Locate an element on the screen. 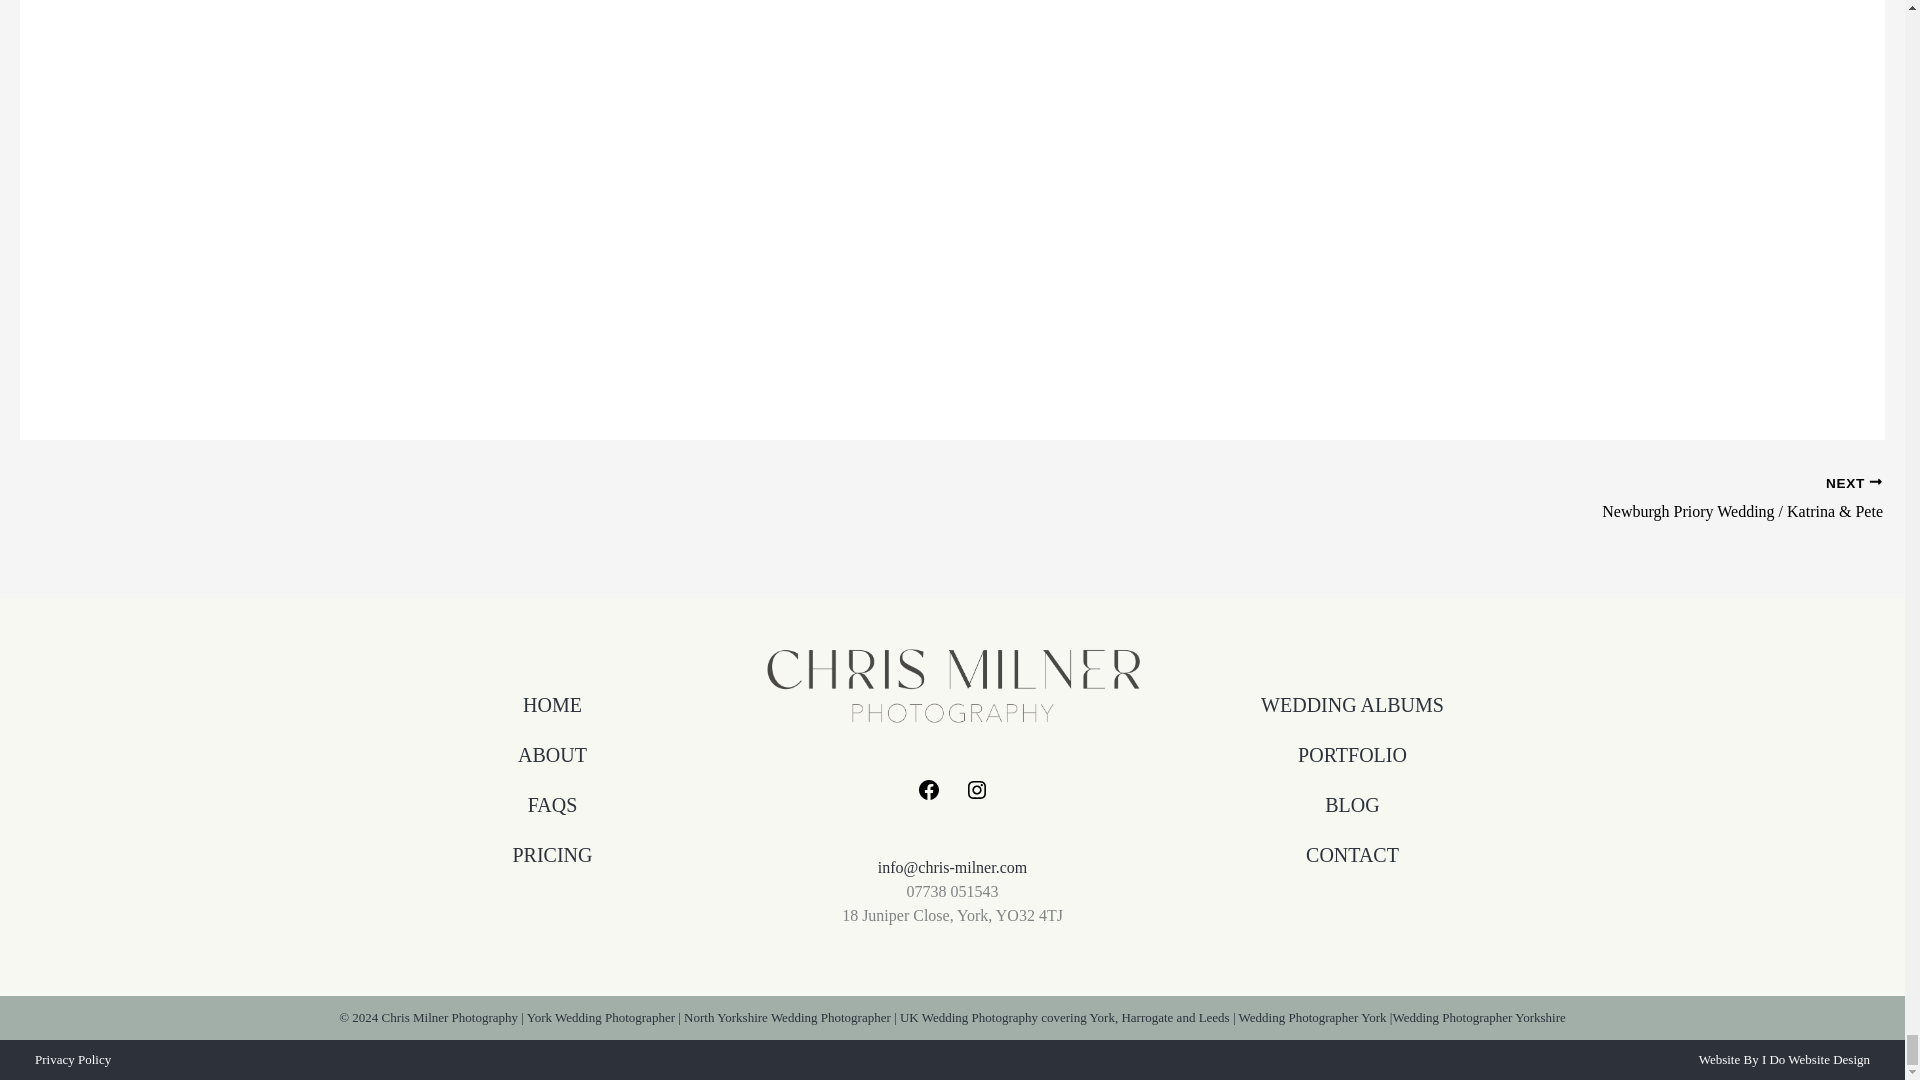 The width and height of the screenshot is (1920, 1080). PORTFOLIO is located at coordinates (1352, 754).